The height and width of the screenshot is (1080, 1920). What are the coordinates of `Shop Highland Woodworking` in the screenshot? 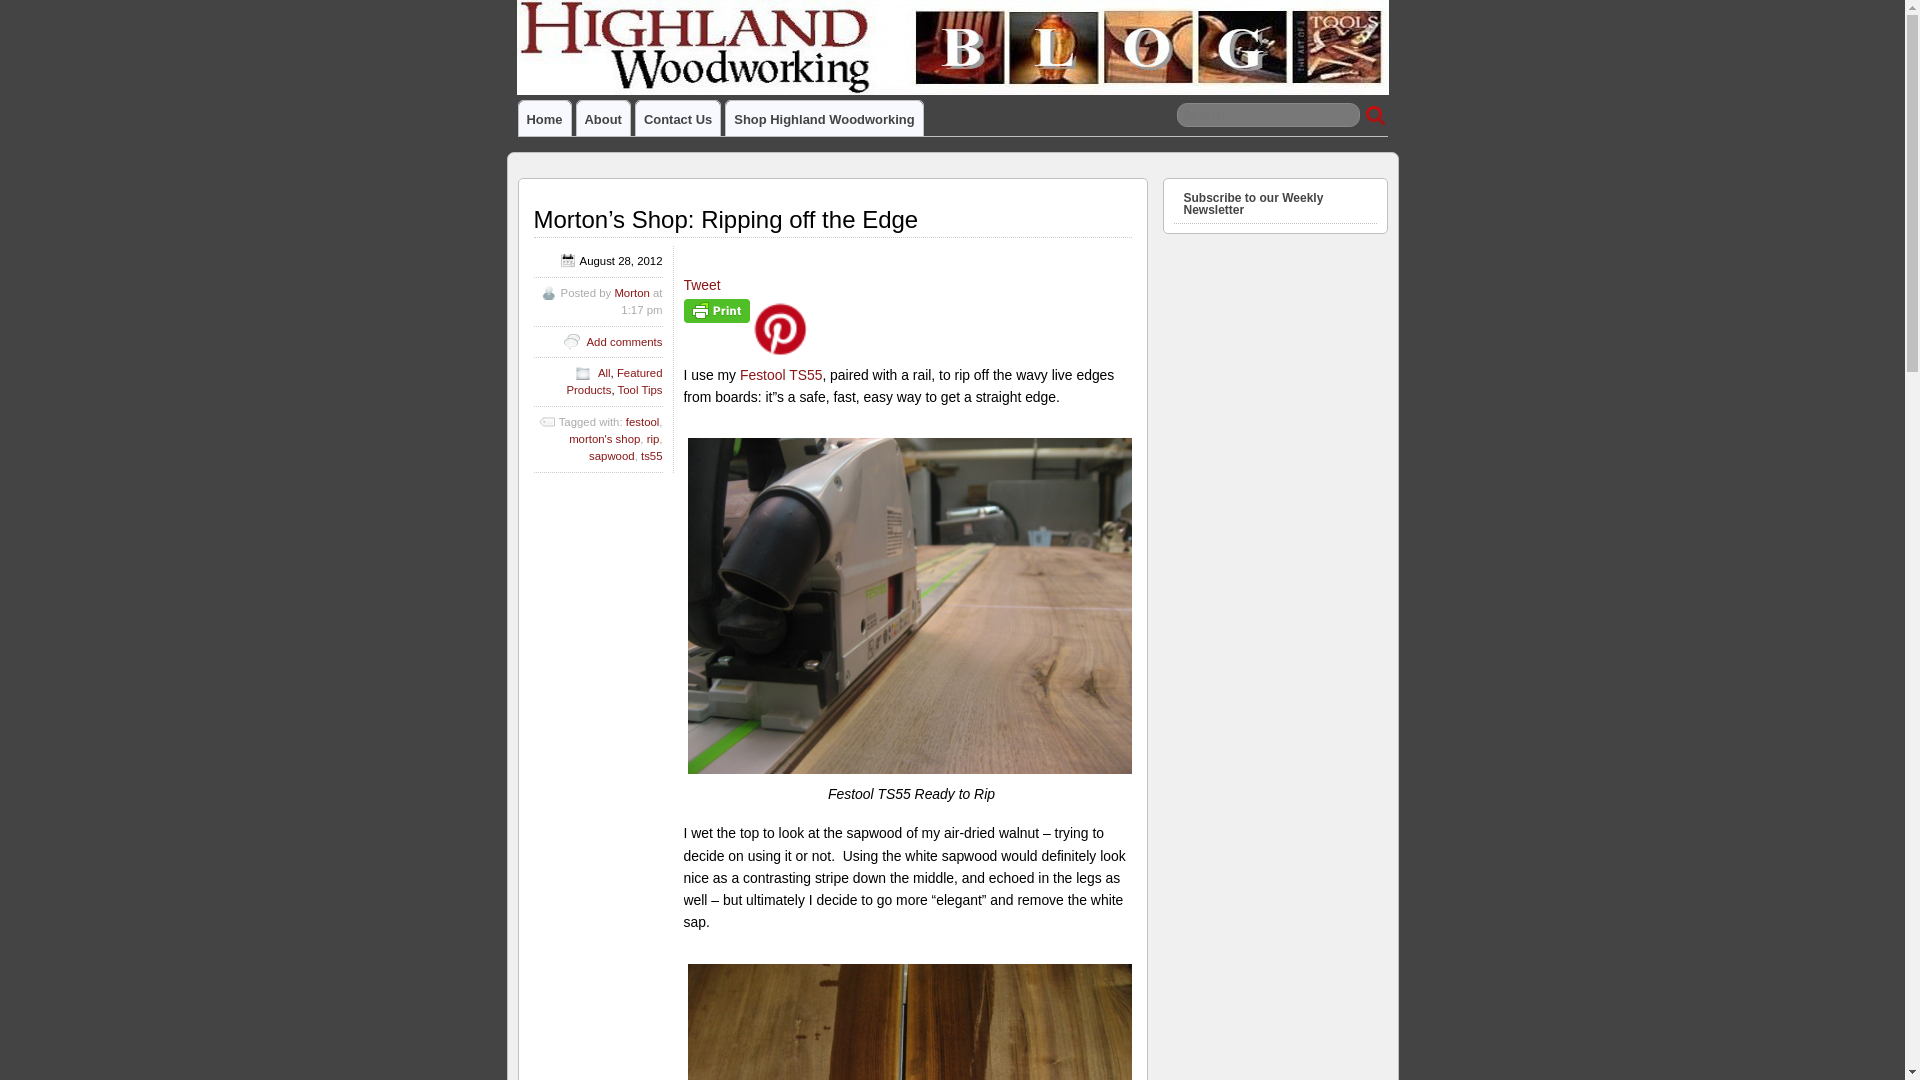 It's located at (823, 118).